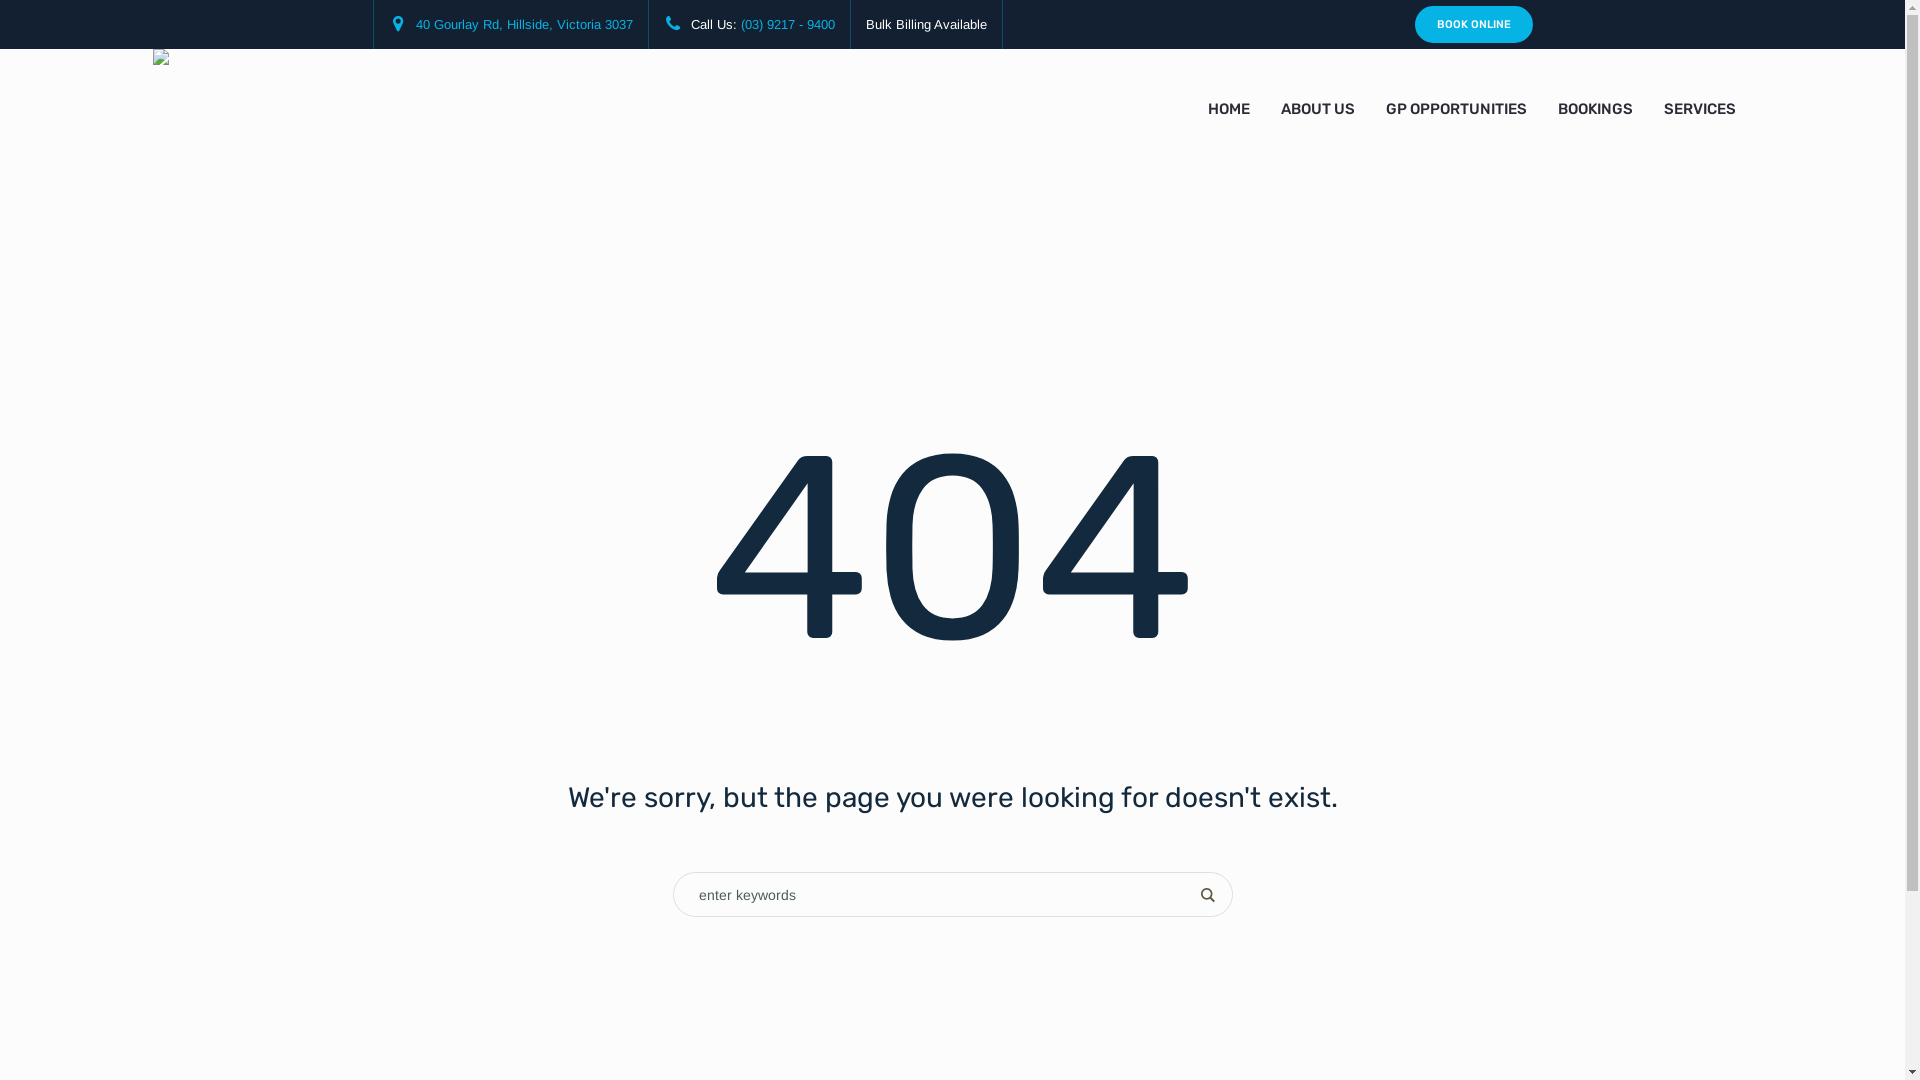  I want to click on ABOUT US, so click(1318, 109).